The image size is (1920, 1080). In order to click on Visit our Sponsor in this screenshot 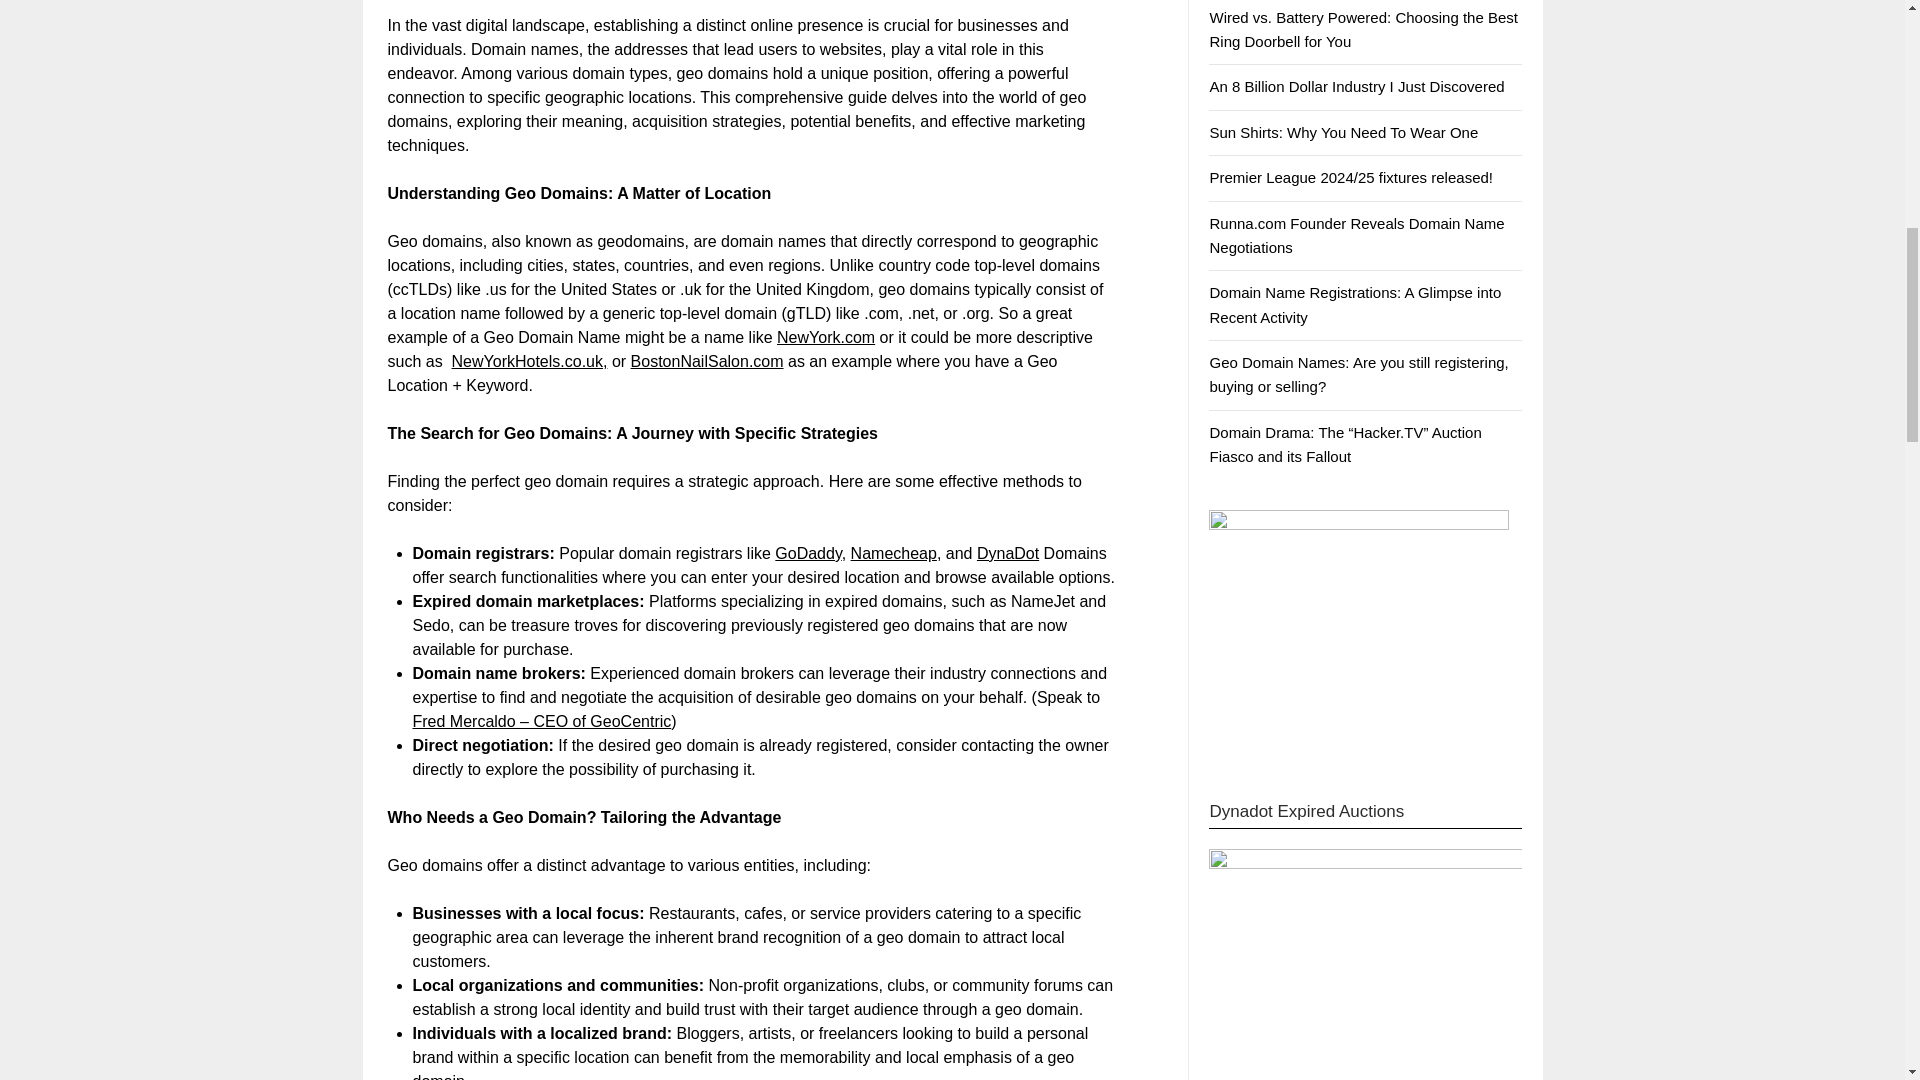, I will do `click(1359, 634)`.